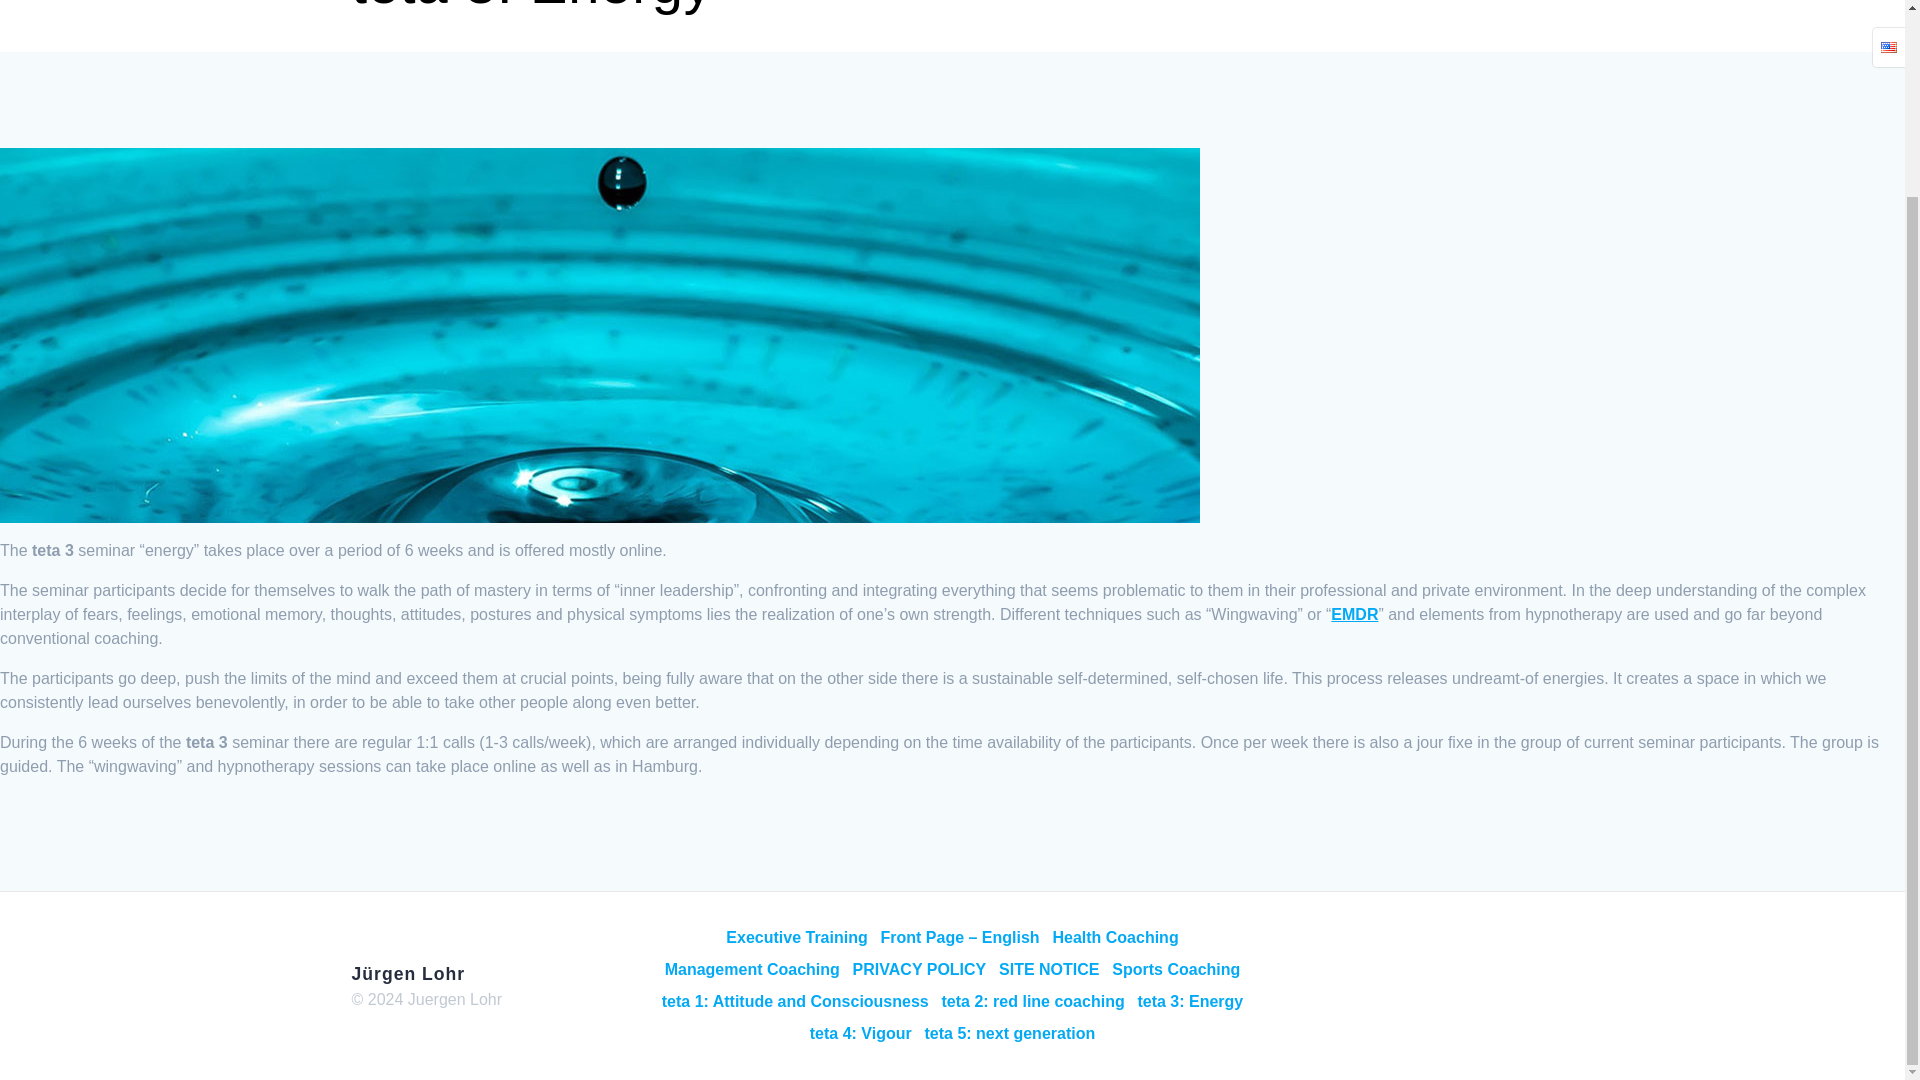 Image resolution: width=1920 pixels, height=1080 pixels. Describe the element at coordinates (796, 938) in the screenshot. I see `Executive Training` at that location.